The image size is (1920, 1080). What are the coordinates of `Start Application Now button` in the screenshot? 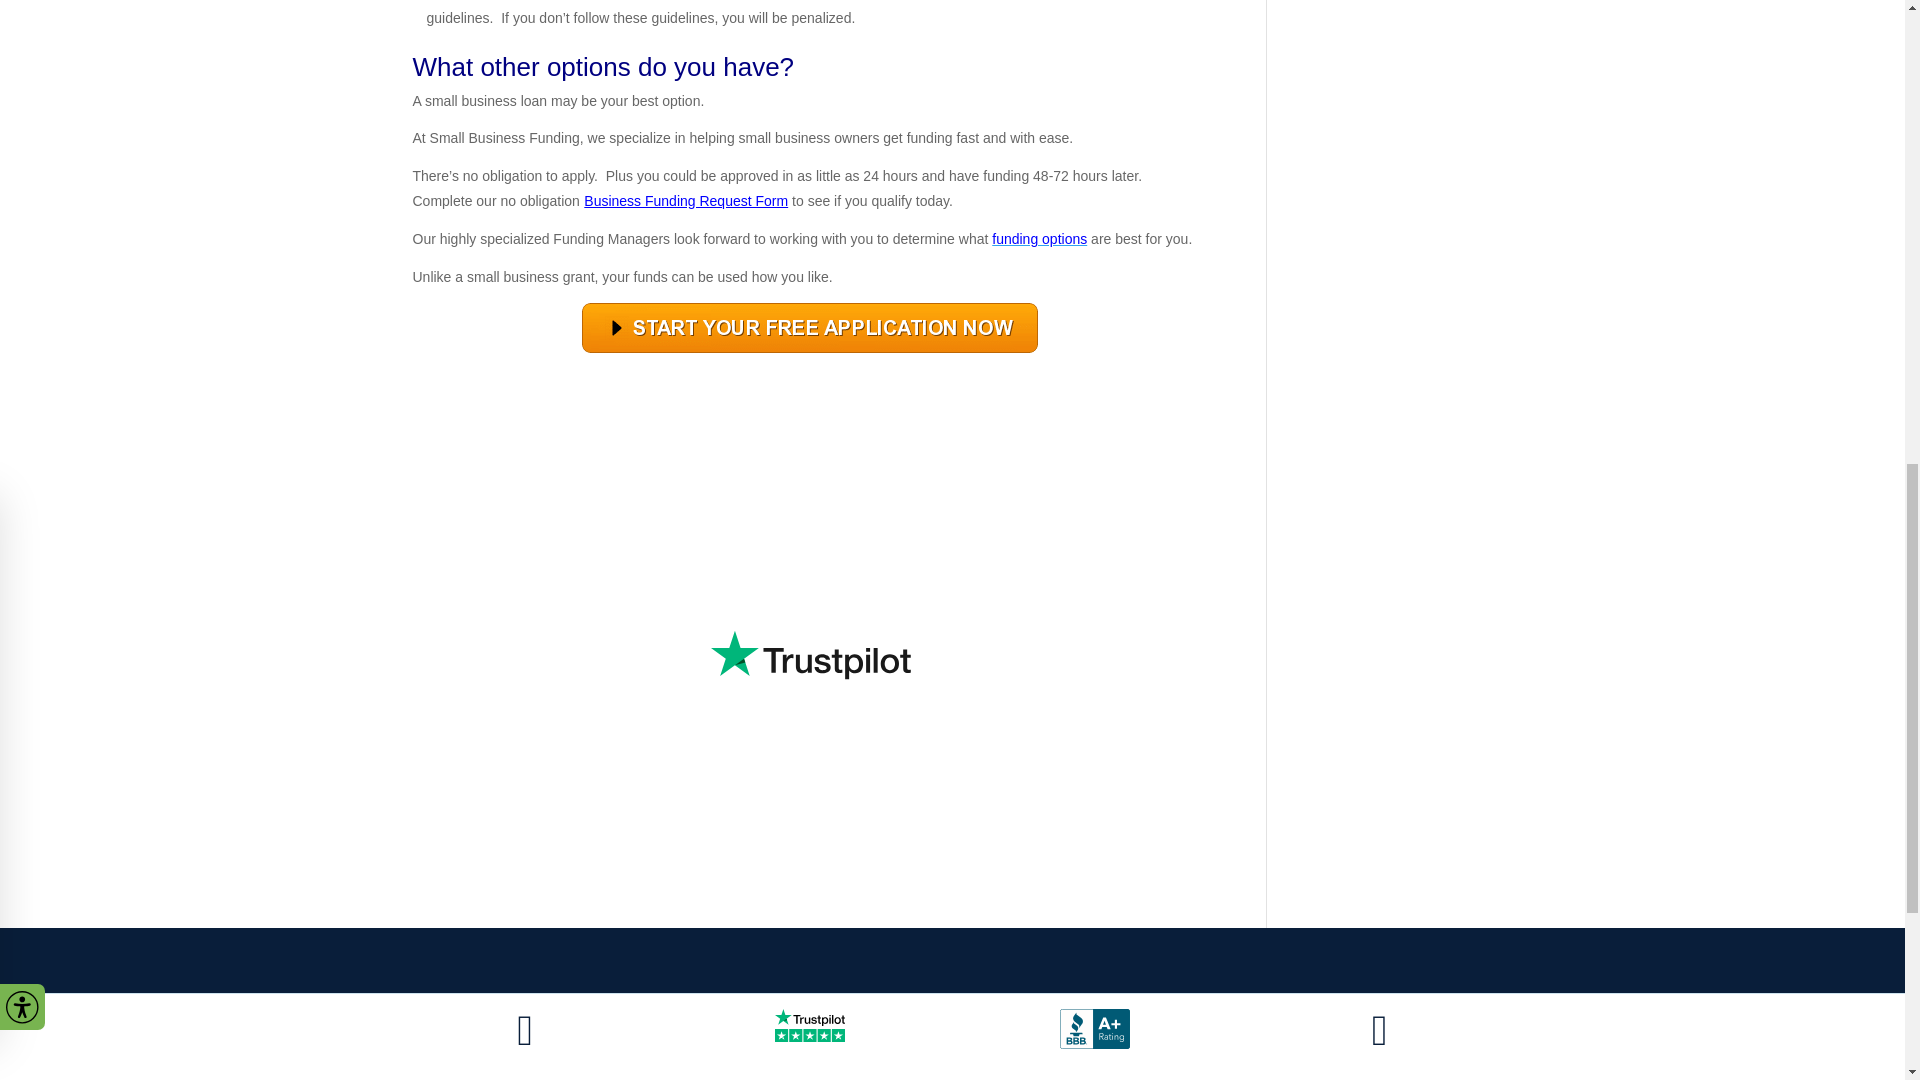 It's located at (810, 328).